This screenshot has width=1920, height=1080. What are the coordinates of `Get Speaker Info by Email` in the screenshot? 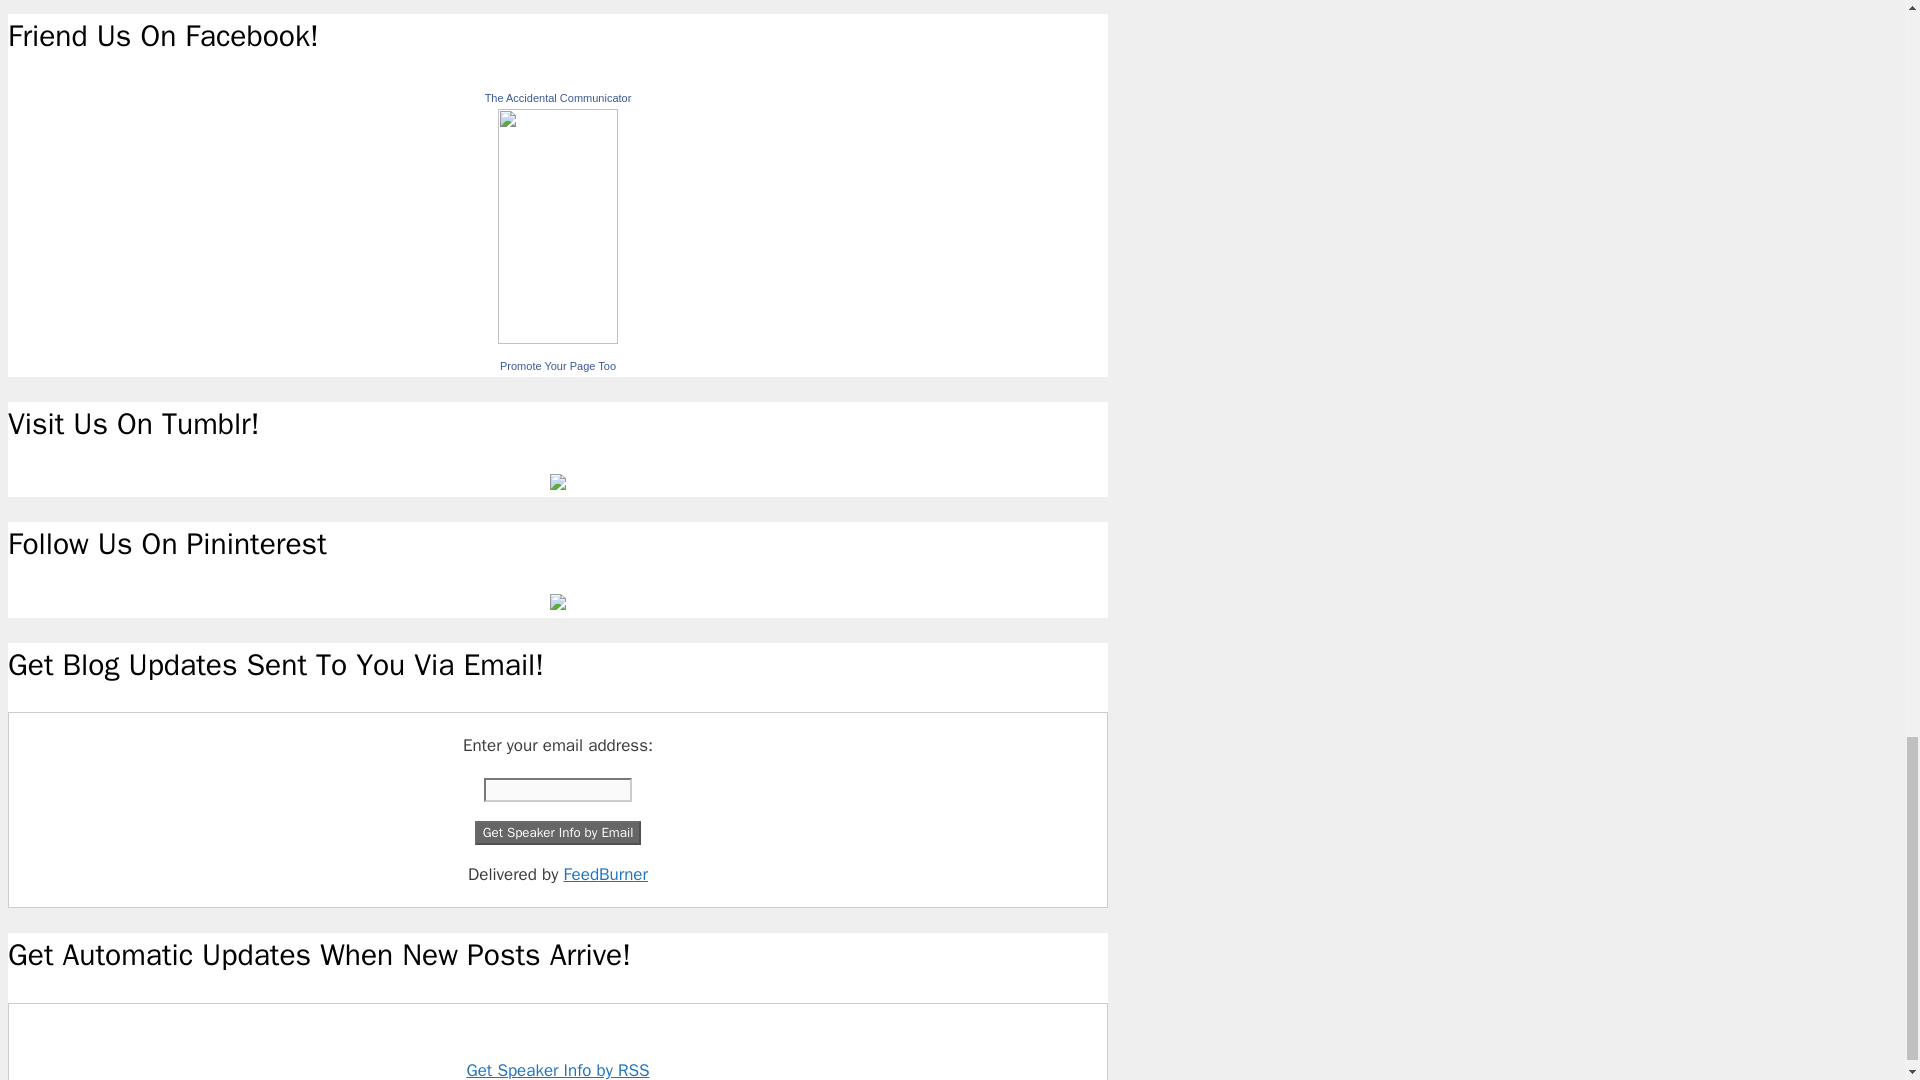 It's located at (558, 832).